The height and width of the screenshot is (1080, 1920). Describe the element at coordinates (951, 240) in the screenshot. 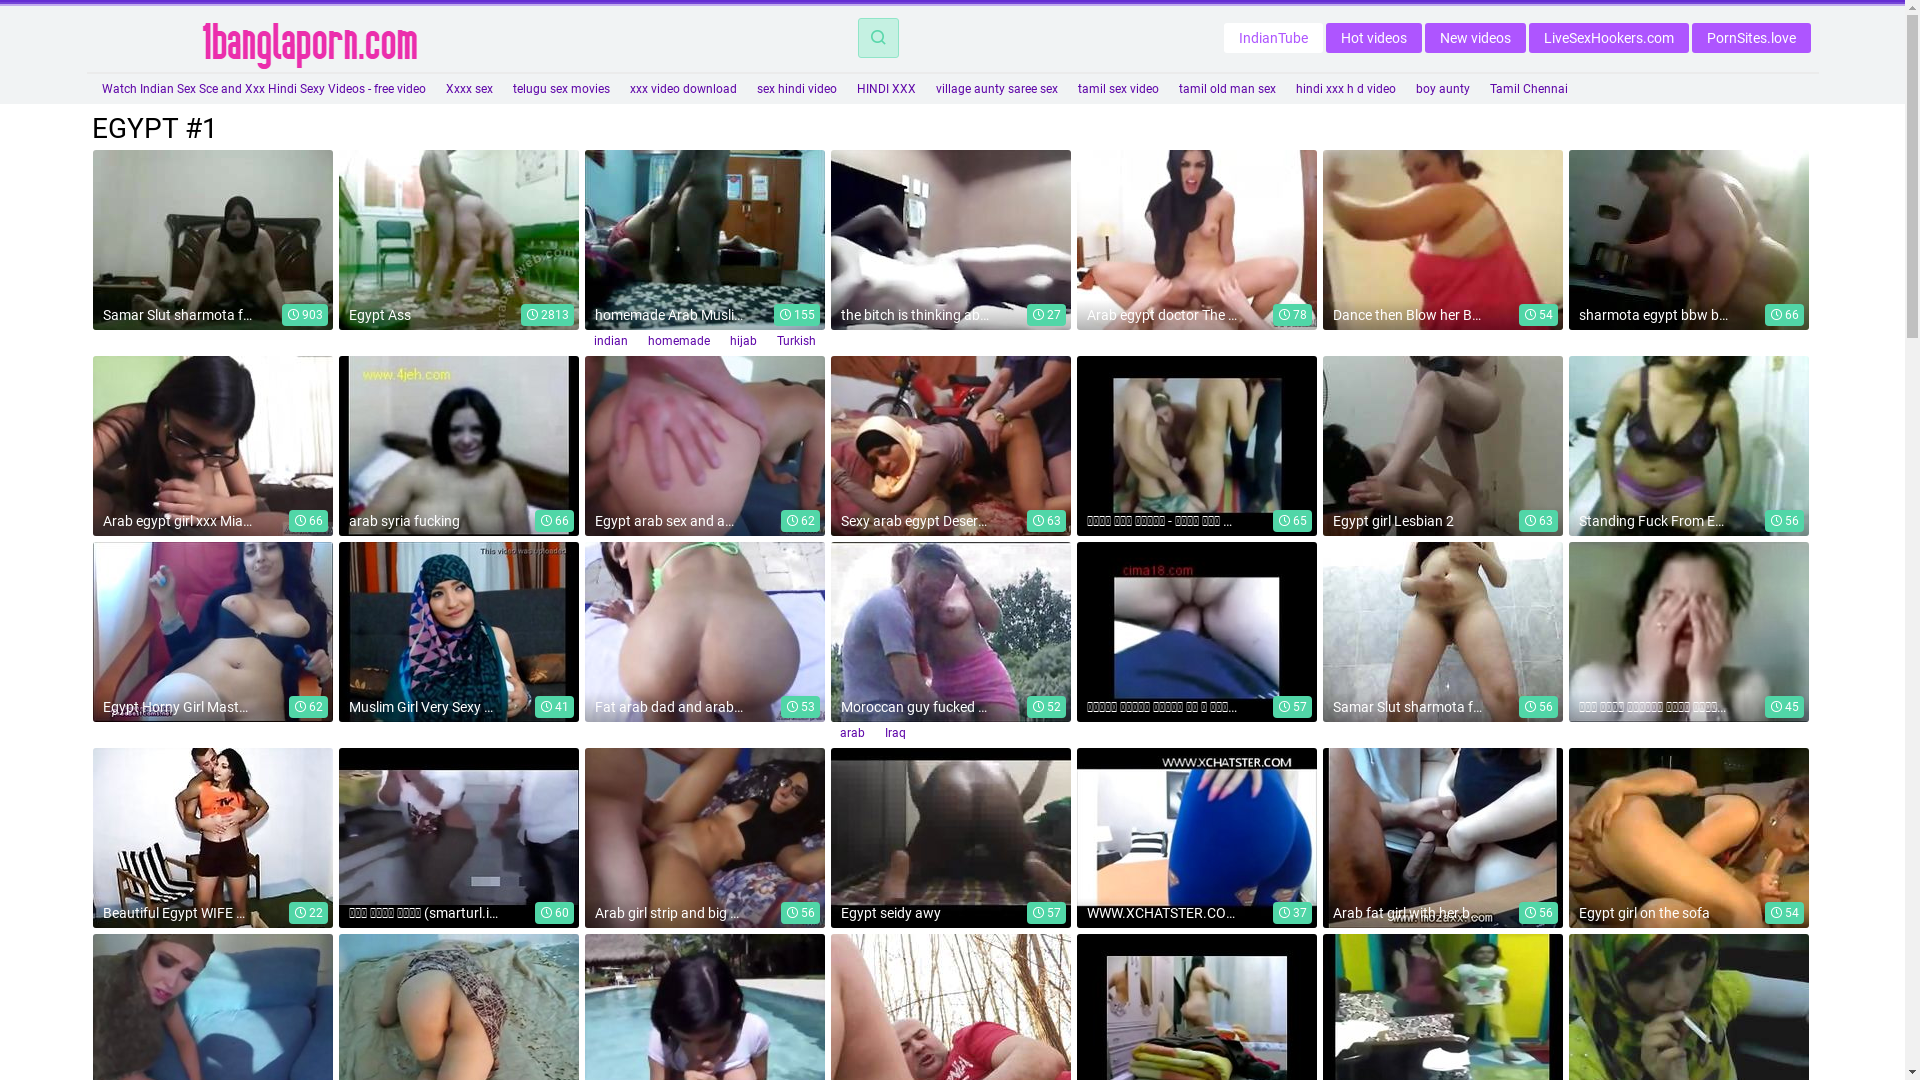

I see `the bitch is thinking about issuies btwn egypt and syria
27` at that location.